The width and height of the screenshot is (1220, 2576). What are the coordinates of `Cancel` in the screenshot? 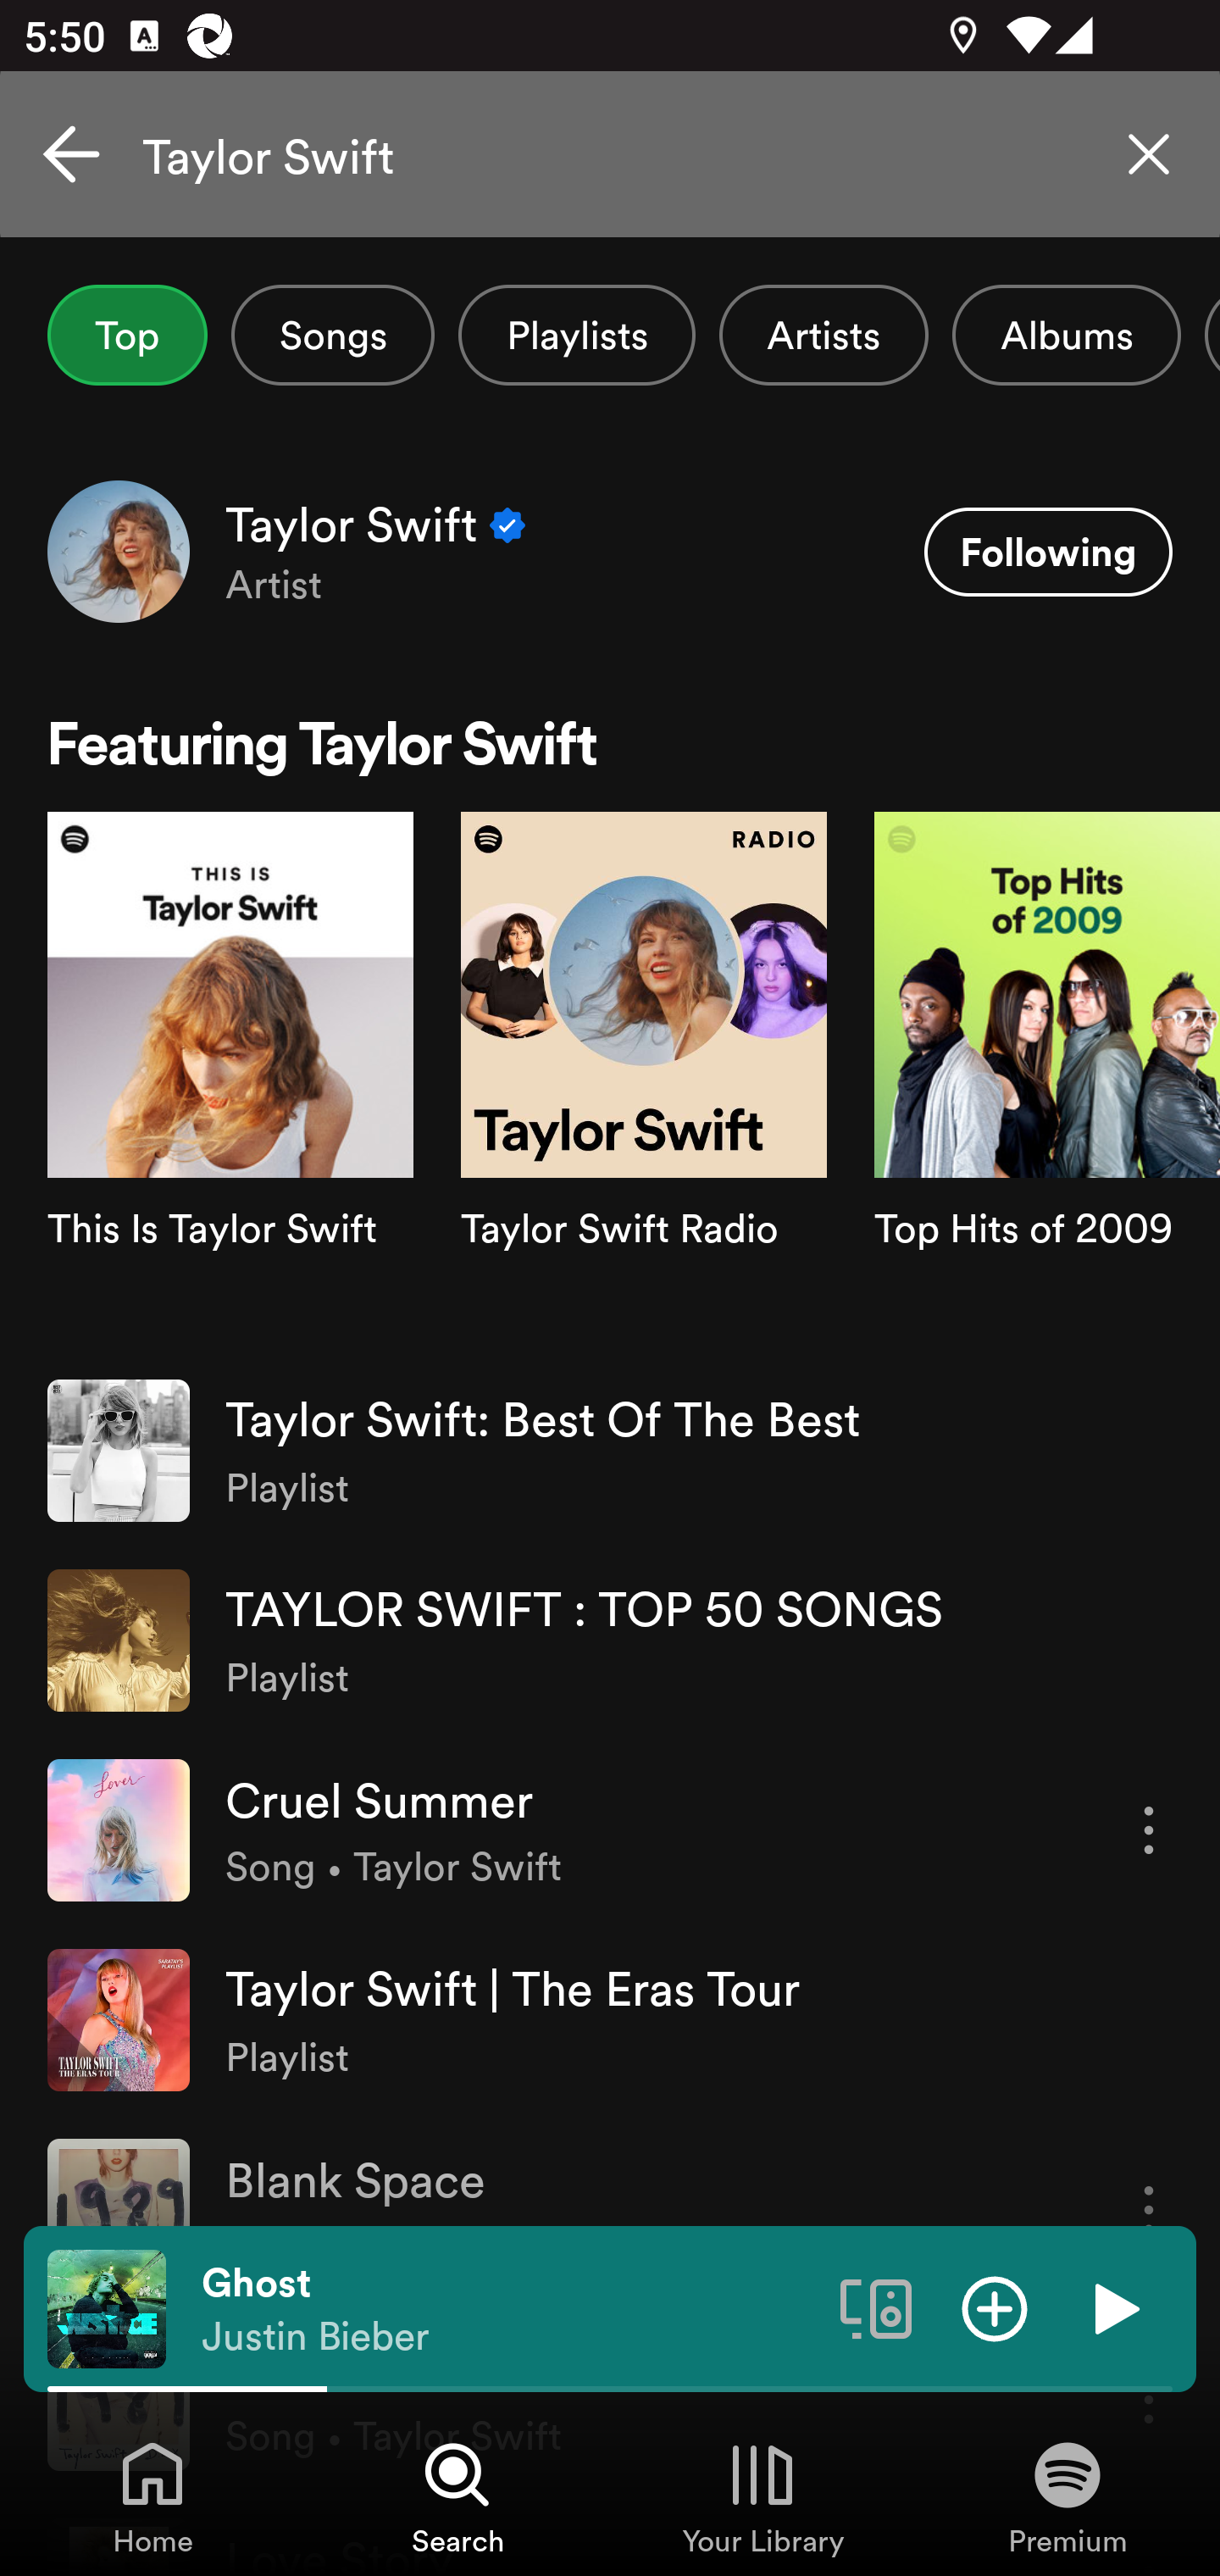 It's located at (71, 154).